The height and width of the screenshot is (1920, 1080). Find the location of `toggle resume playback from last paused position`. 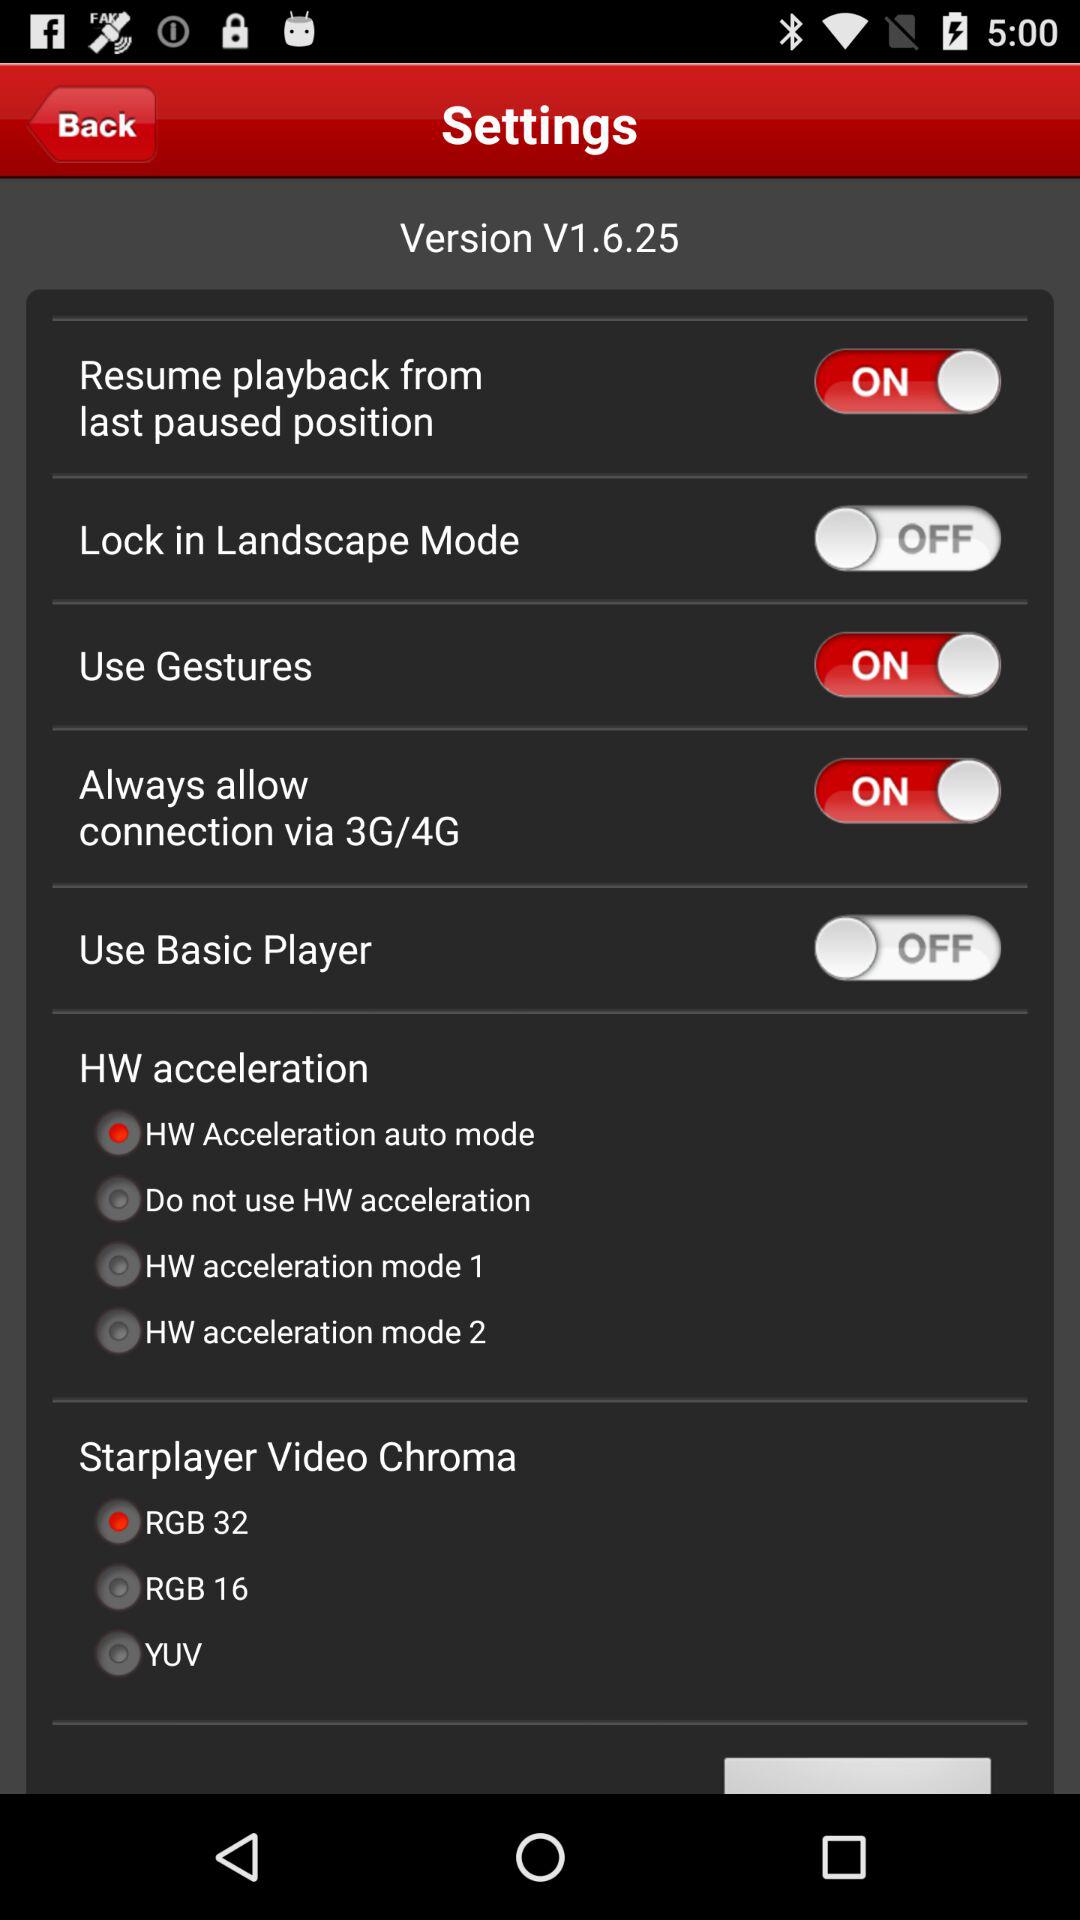

toggle resume playback from last paused position is located at coordinates (908, 381).